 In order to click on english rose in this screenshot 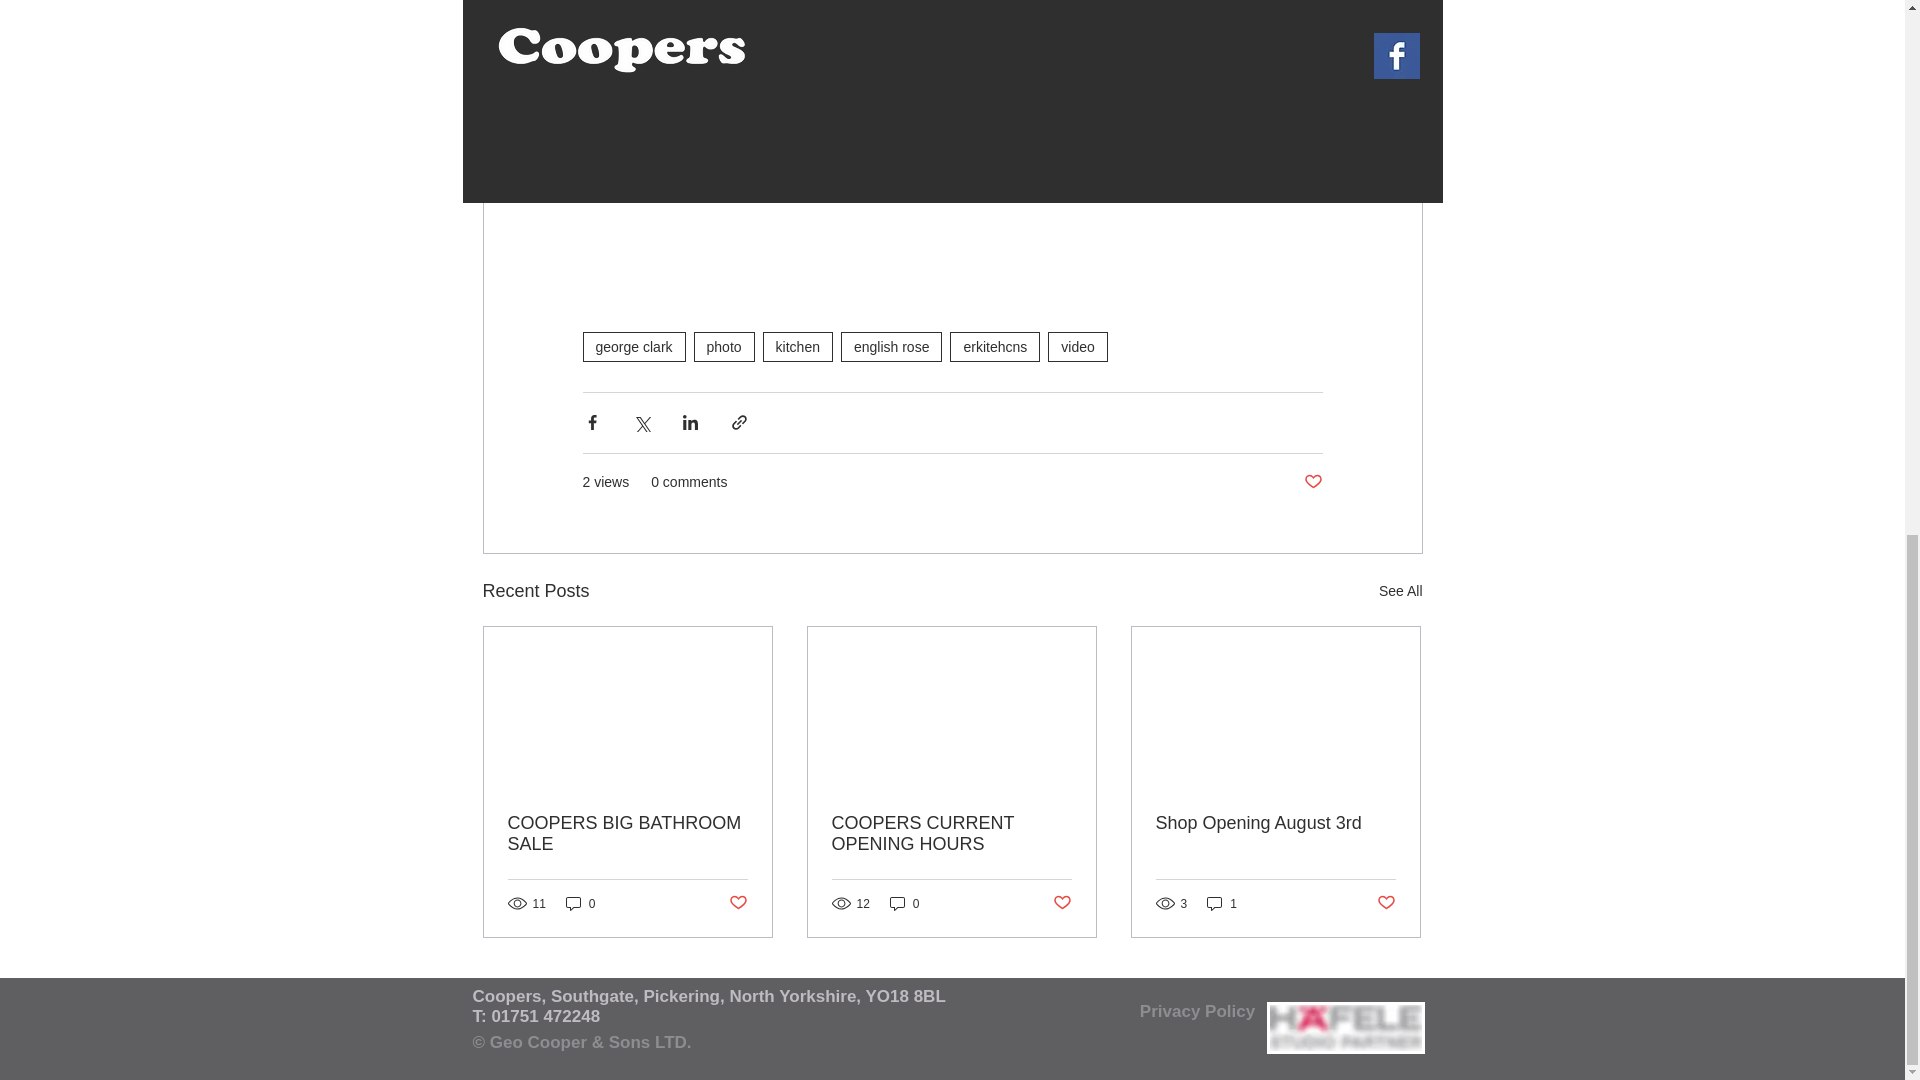, I will do `click(891, 346)`.